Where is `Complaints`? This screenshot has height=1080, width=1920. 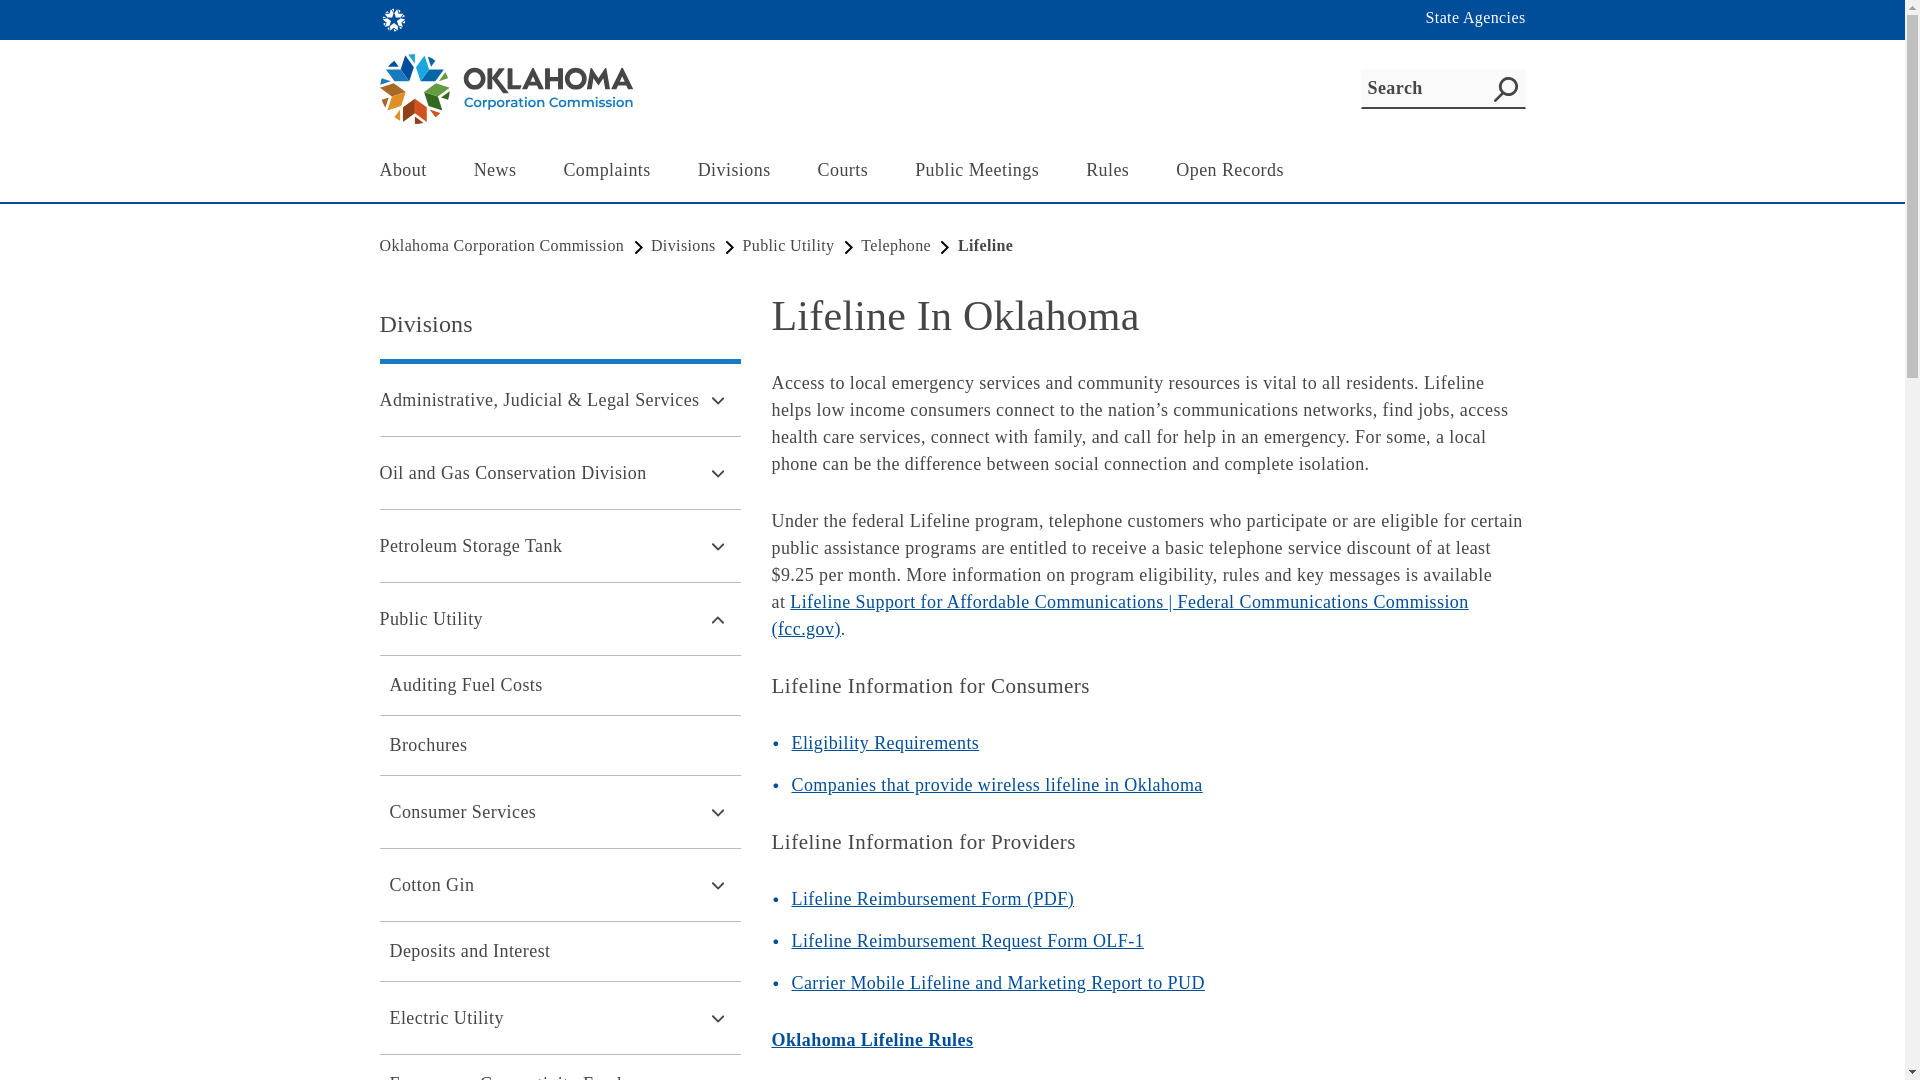
Complaints is located at coordinates (612, 170).